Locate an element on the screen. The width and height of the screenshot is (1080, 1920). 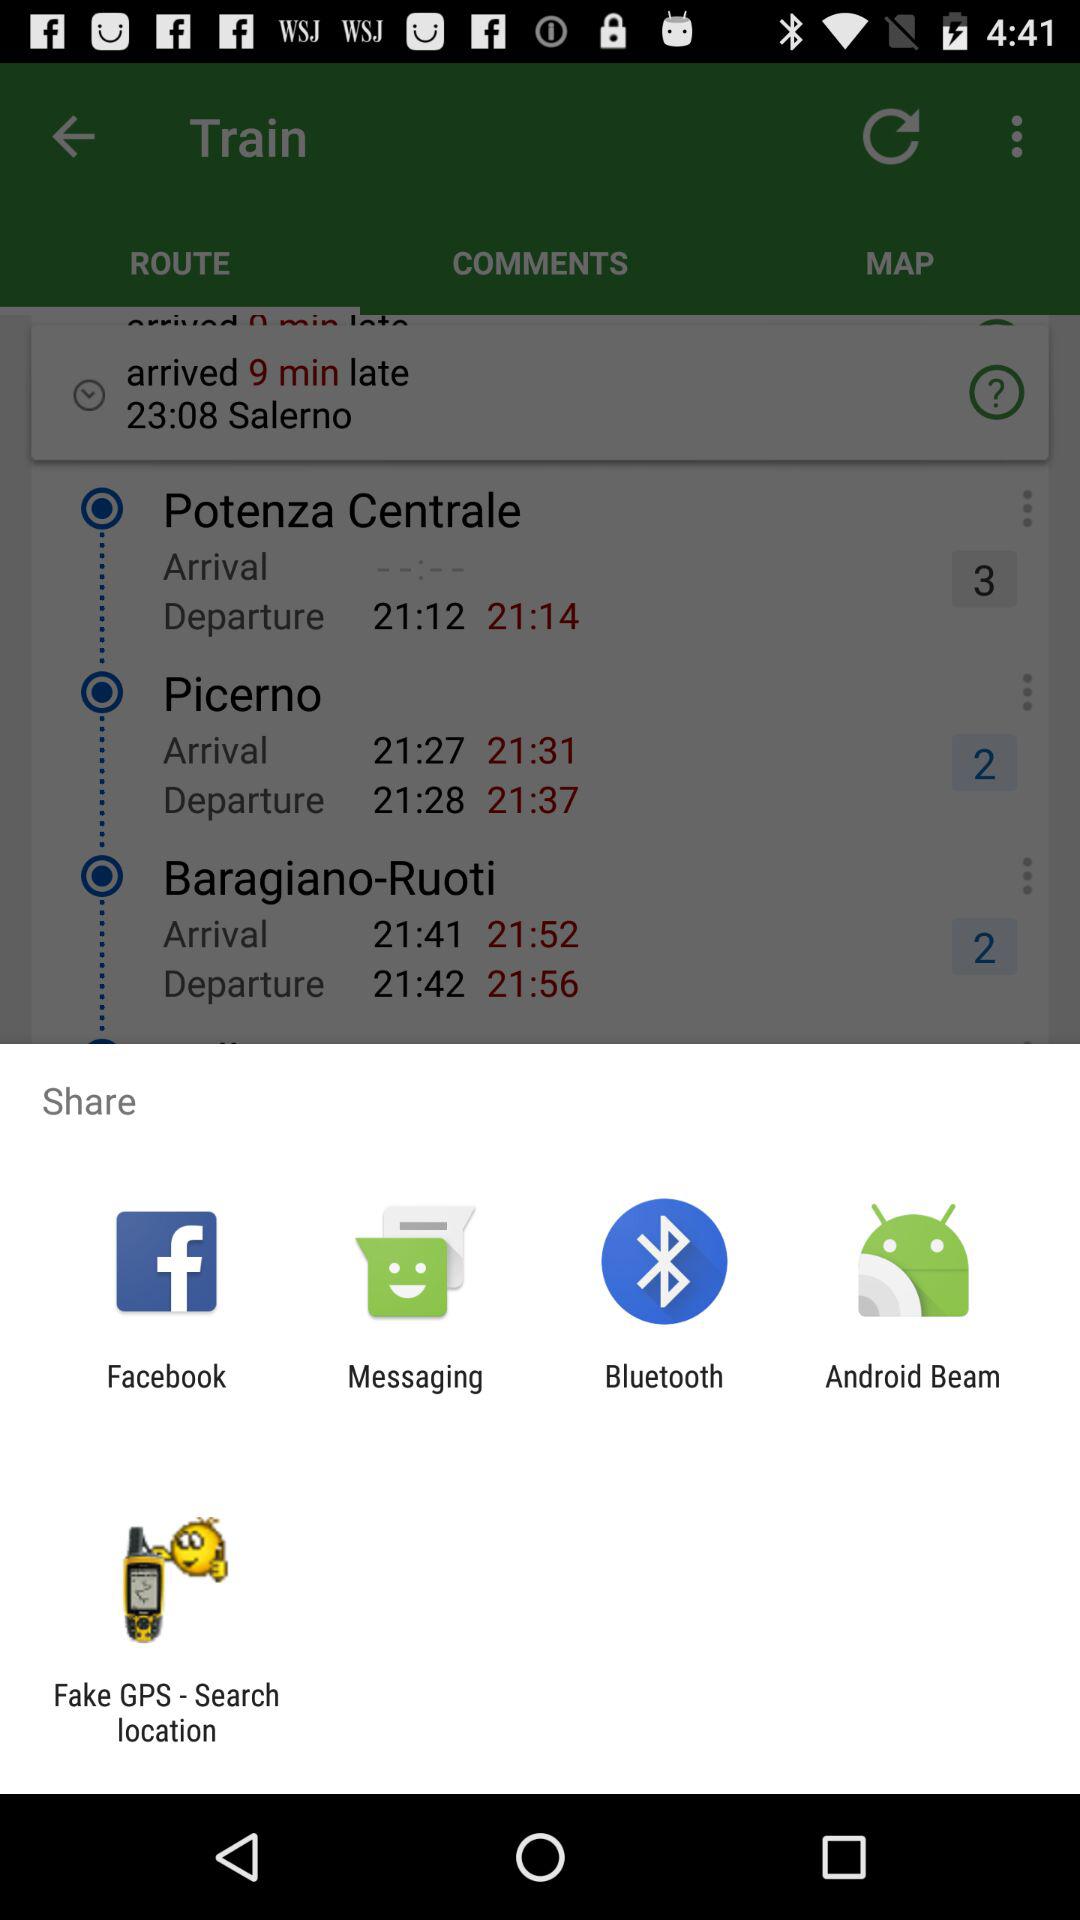
turn on the android beam is located at coordinates (913, 1393).